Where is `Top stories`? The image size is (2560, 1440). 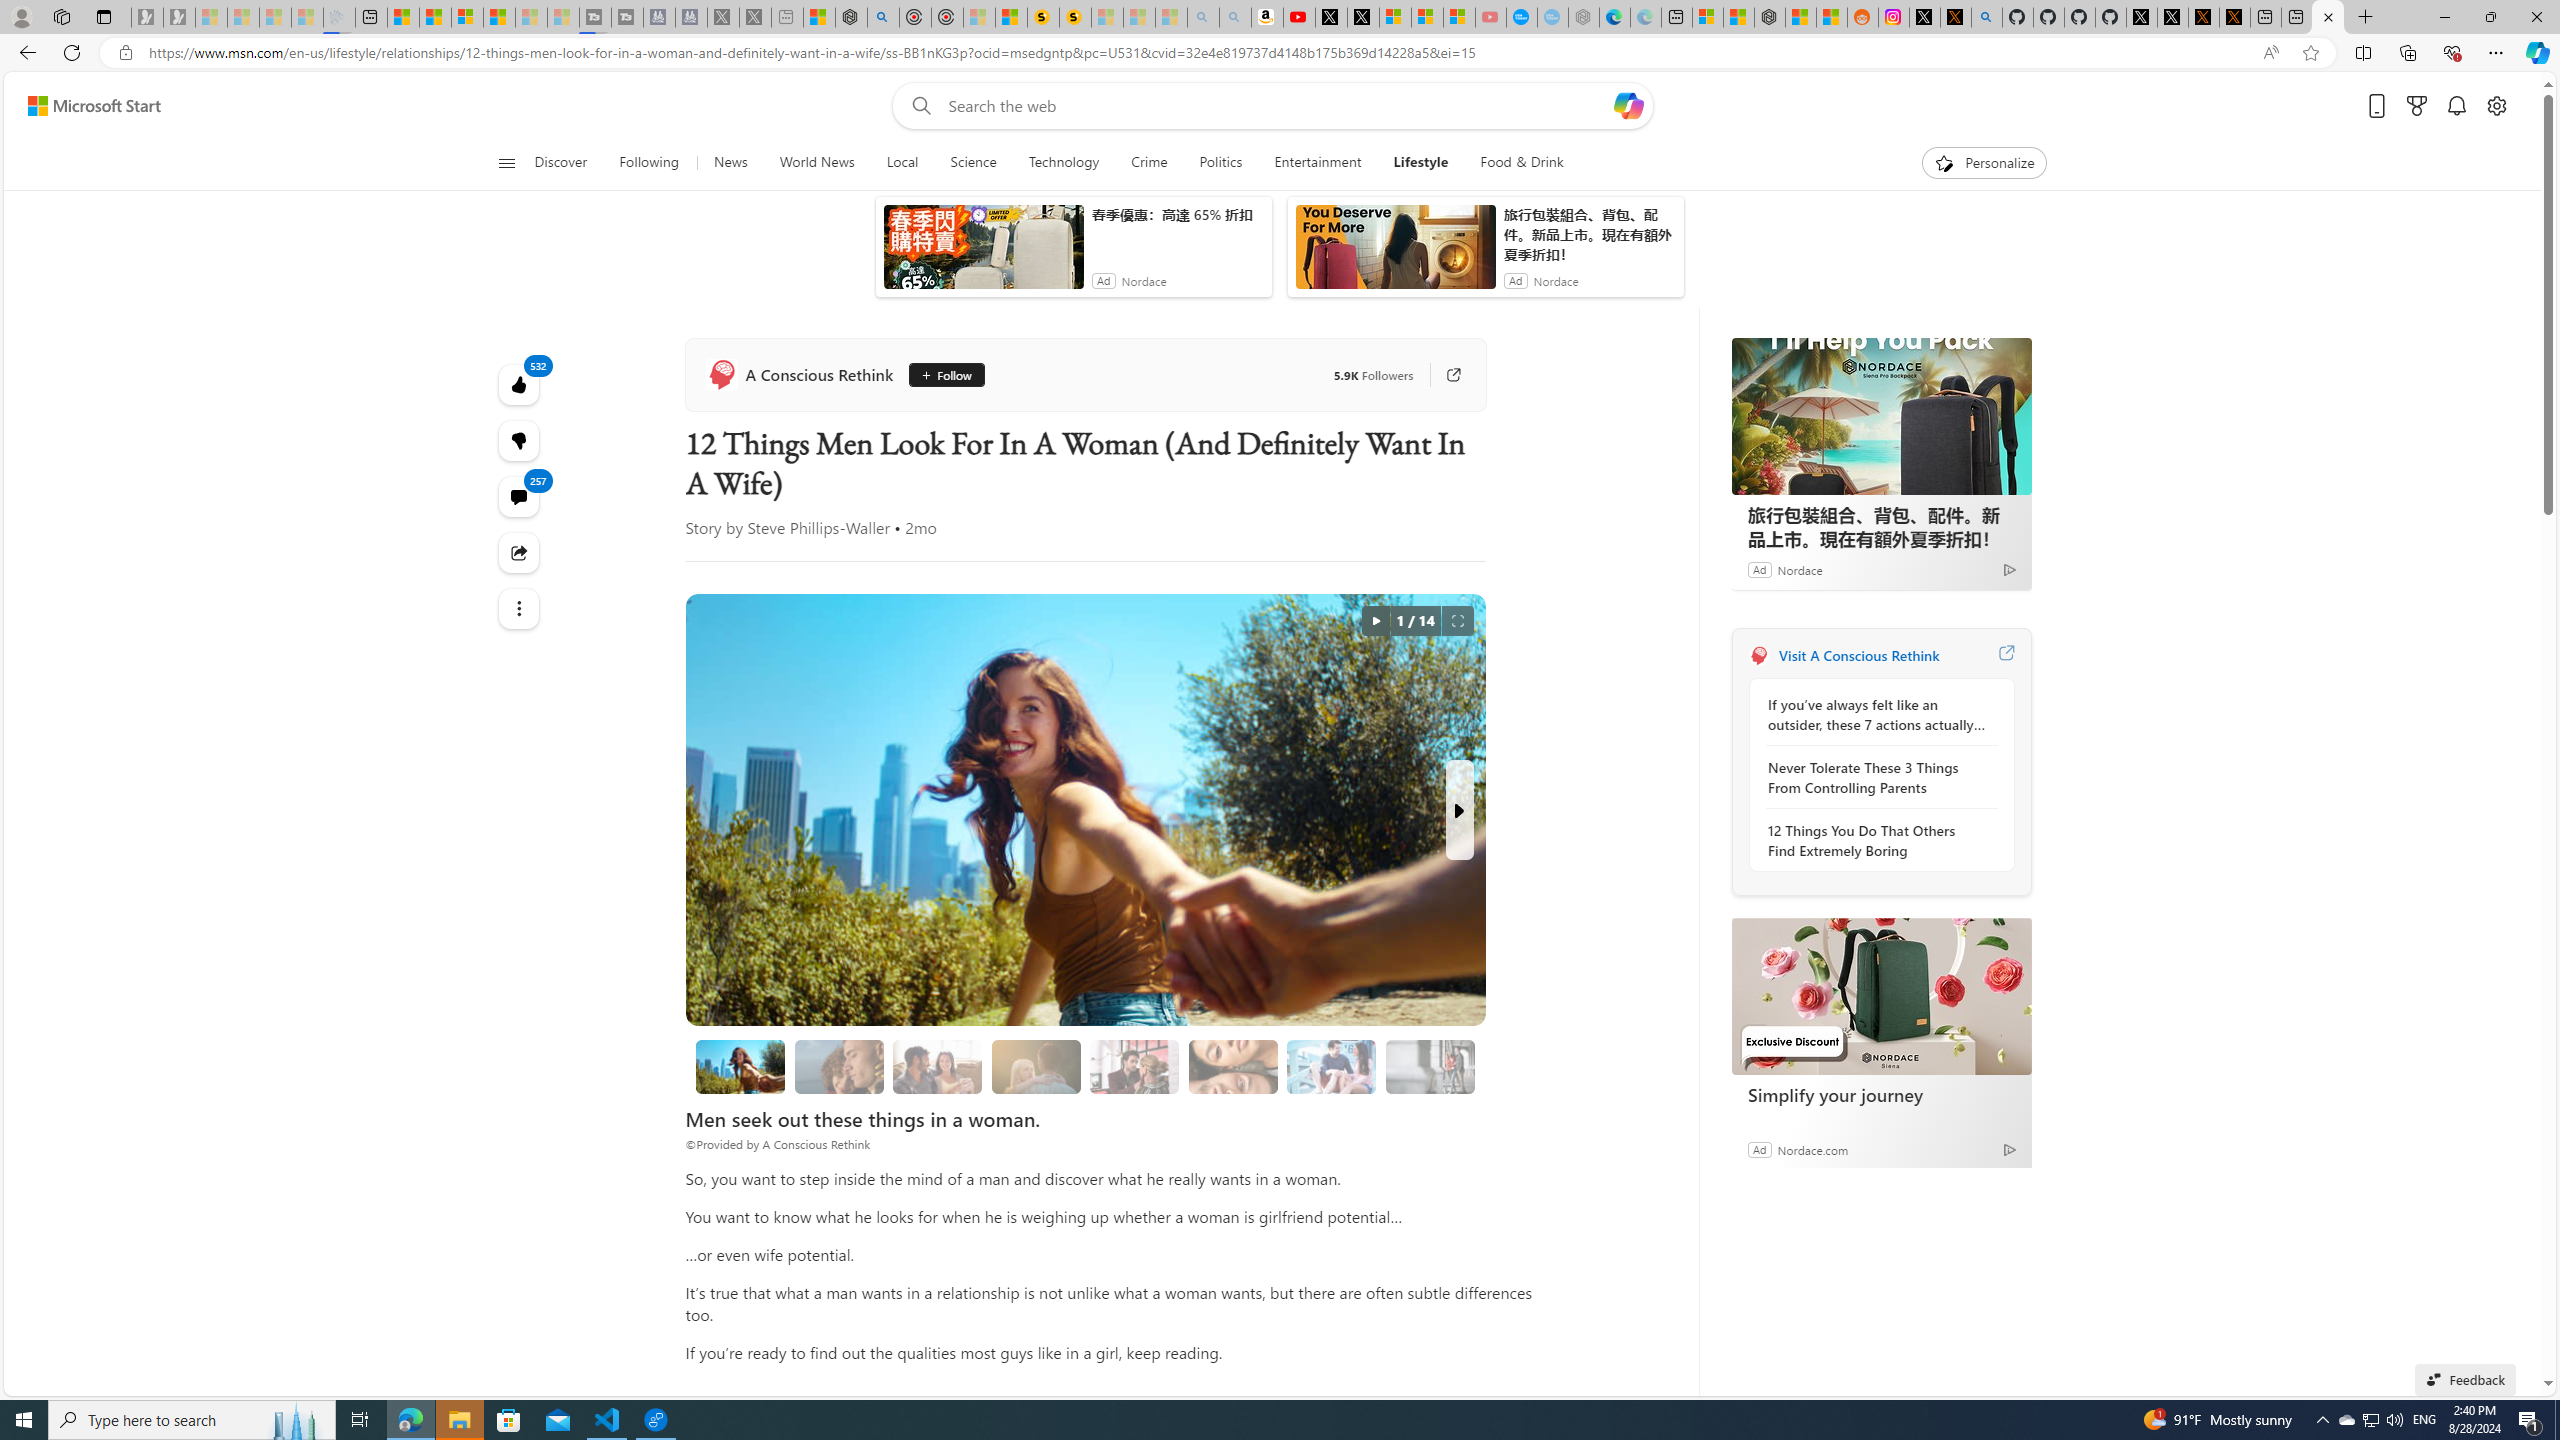 Top stories is located at coordinates (573, 632).